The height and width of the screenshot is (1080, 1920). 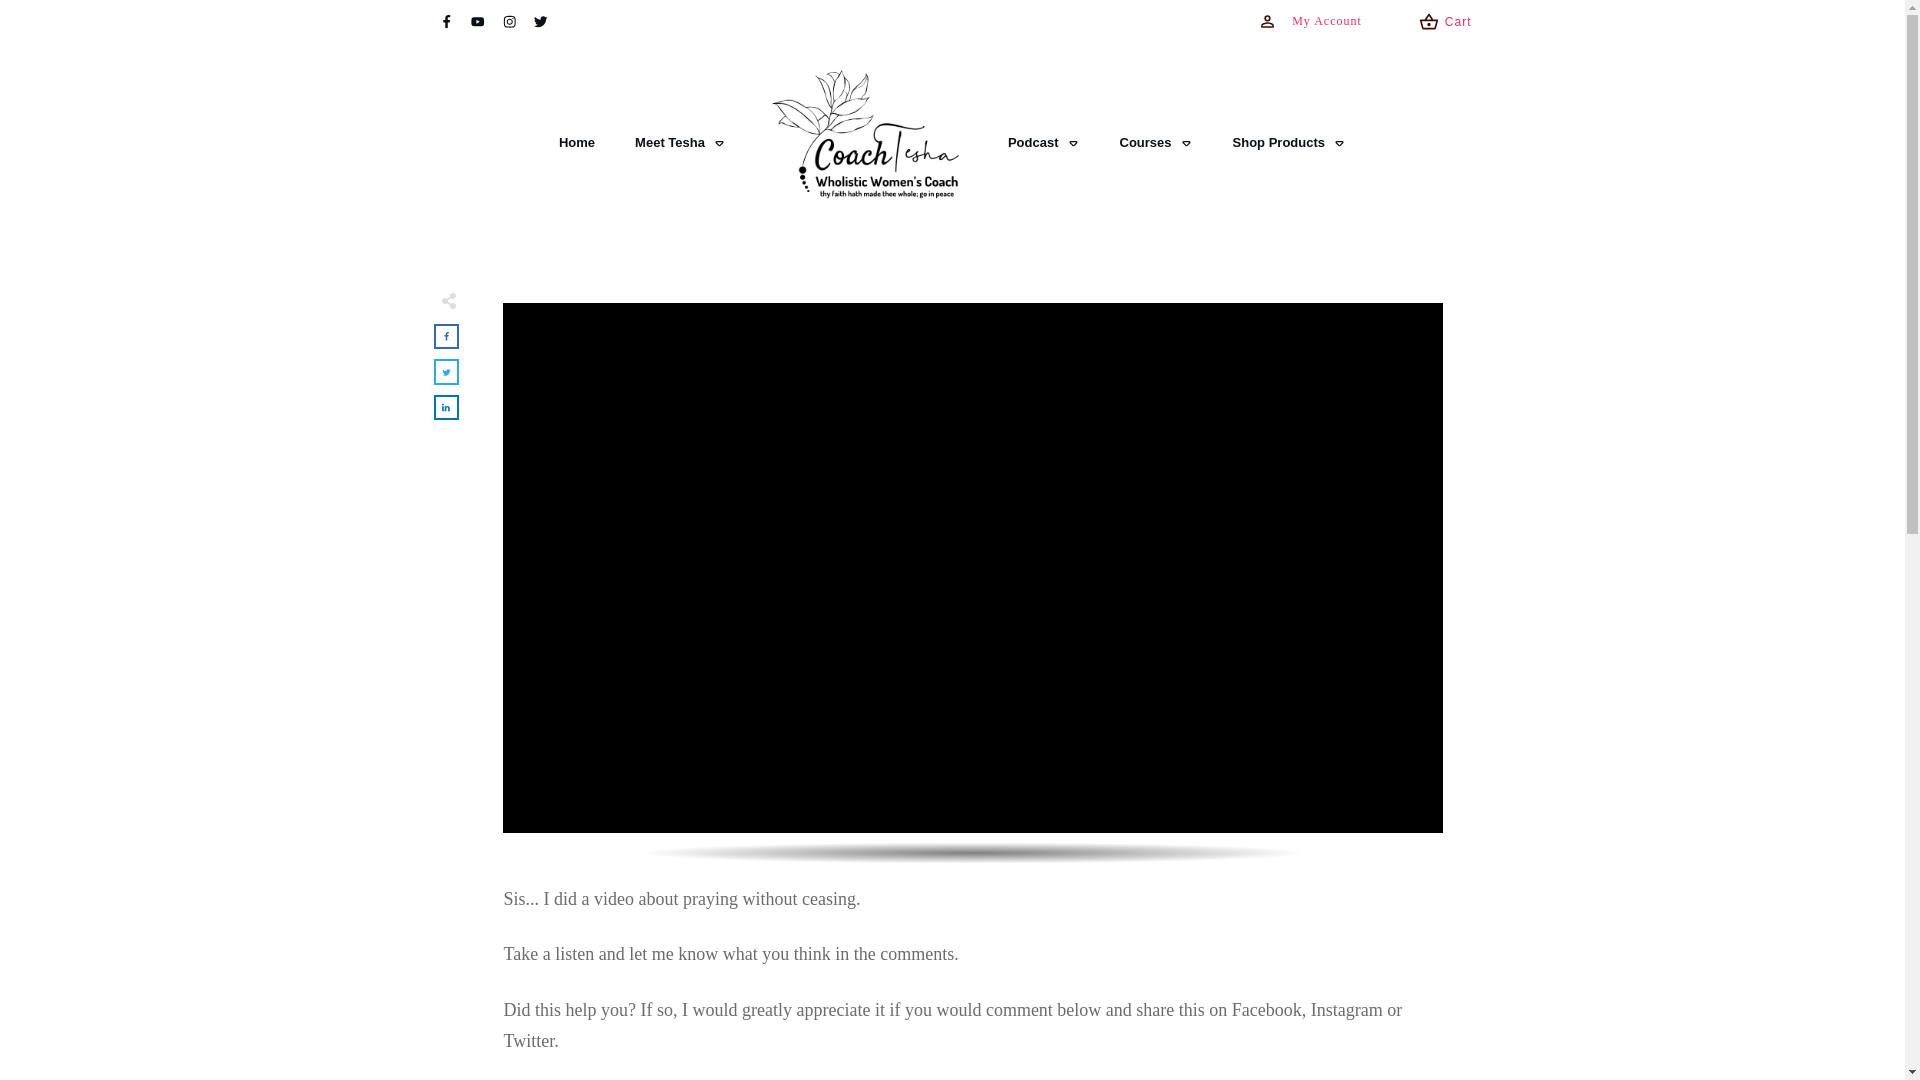 What do you see at coordinates (1310, 22) in the screenshot?
I see `My Account` at bounding box center [1310, 22].